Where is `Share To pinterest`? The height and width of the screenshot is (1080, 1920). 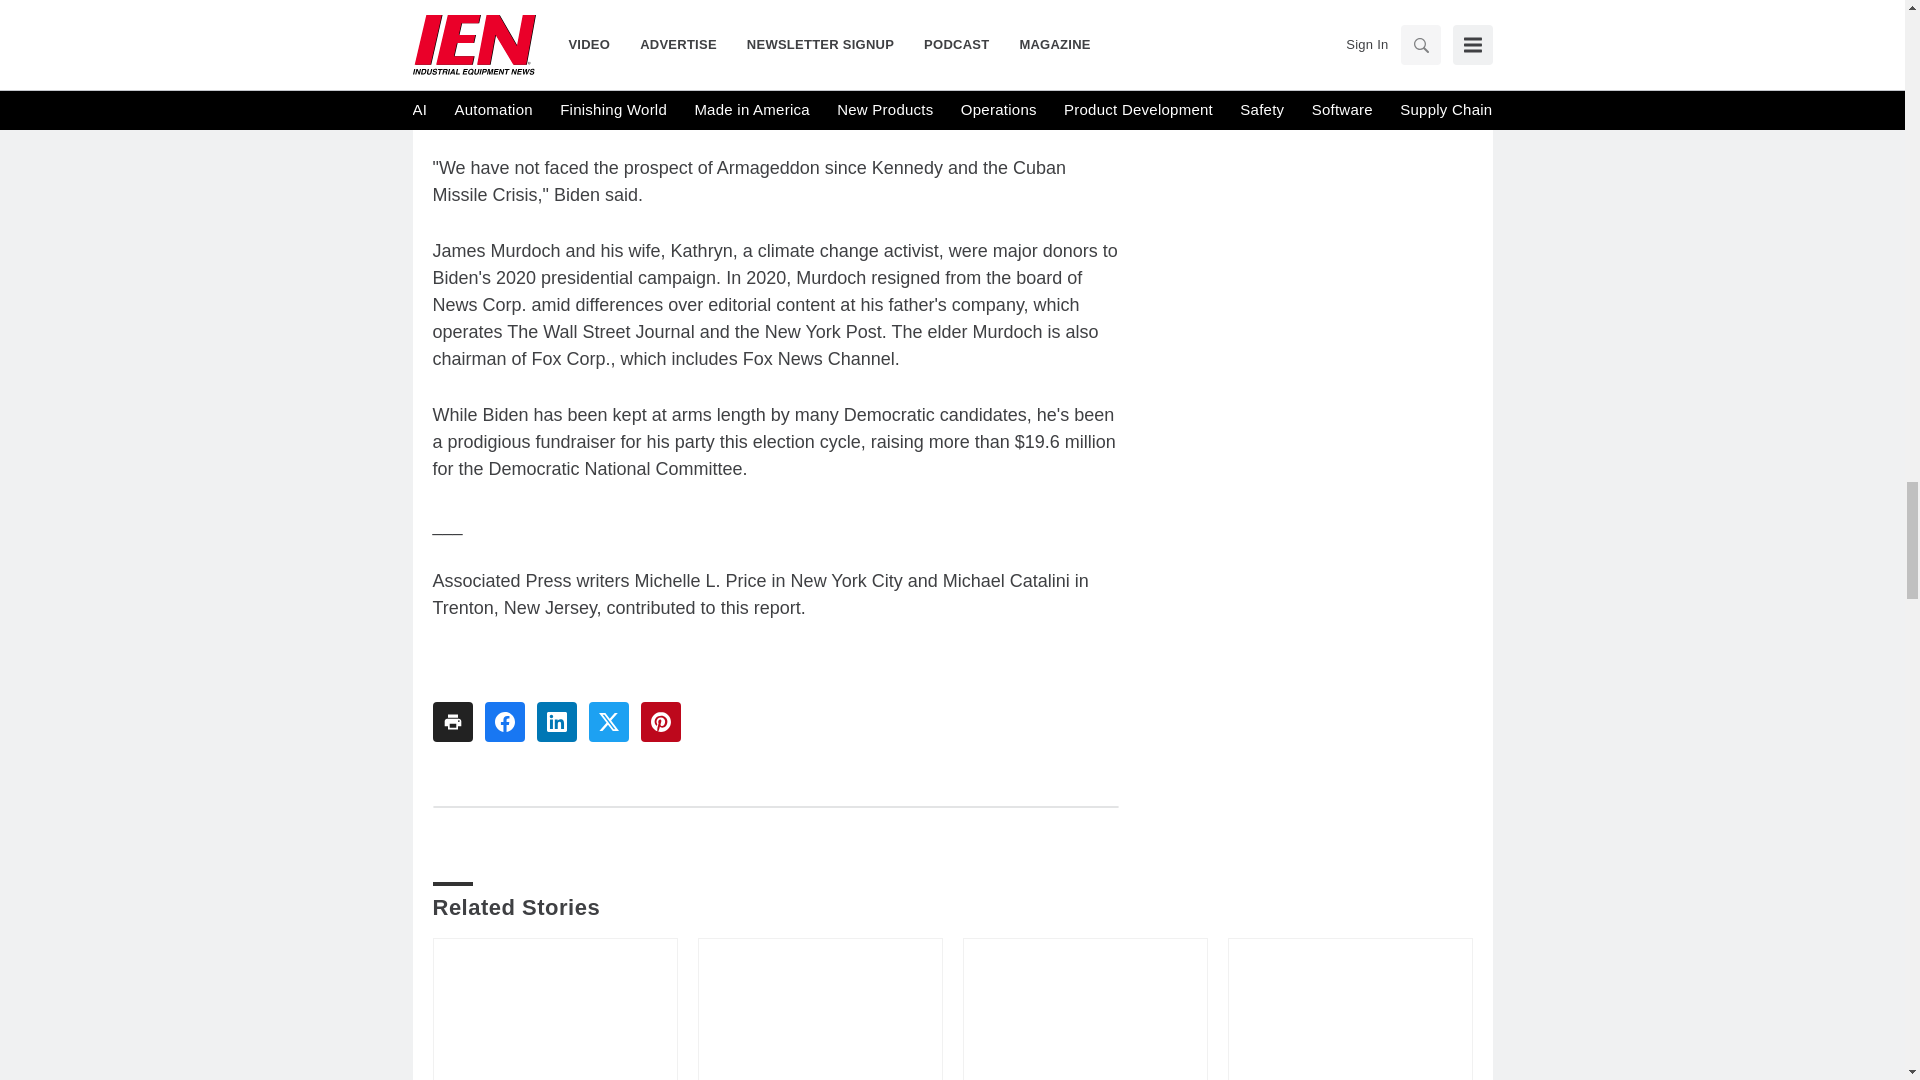 Share To pinterest is located at coordinates (659, 722).